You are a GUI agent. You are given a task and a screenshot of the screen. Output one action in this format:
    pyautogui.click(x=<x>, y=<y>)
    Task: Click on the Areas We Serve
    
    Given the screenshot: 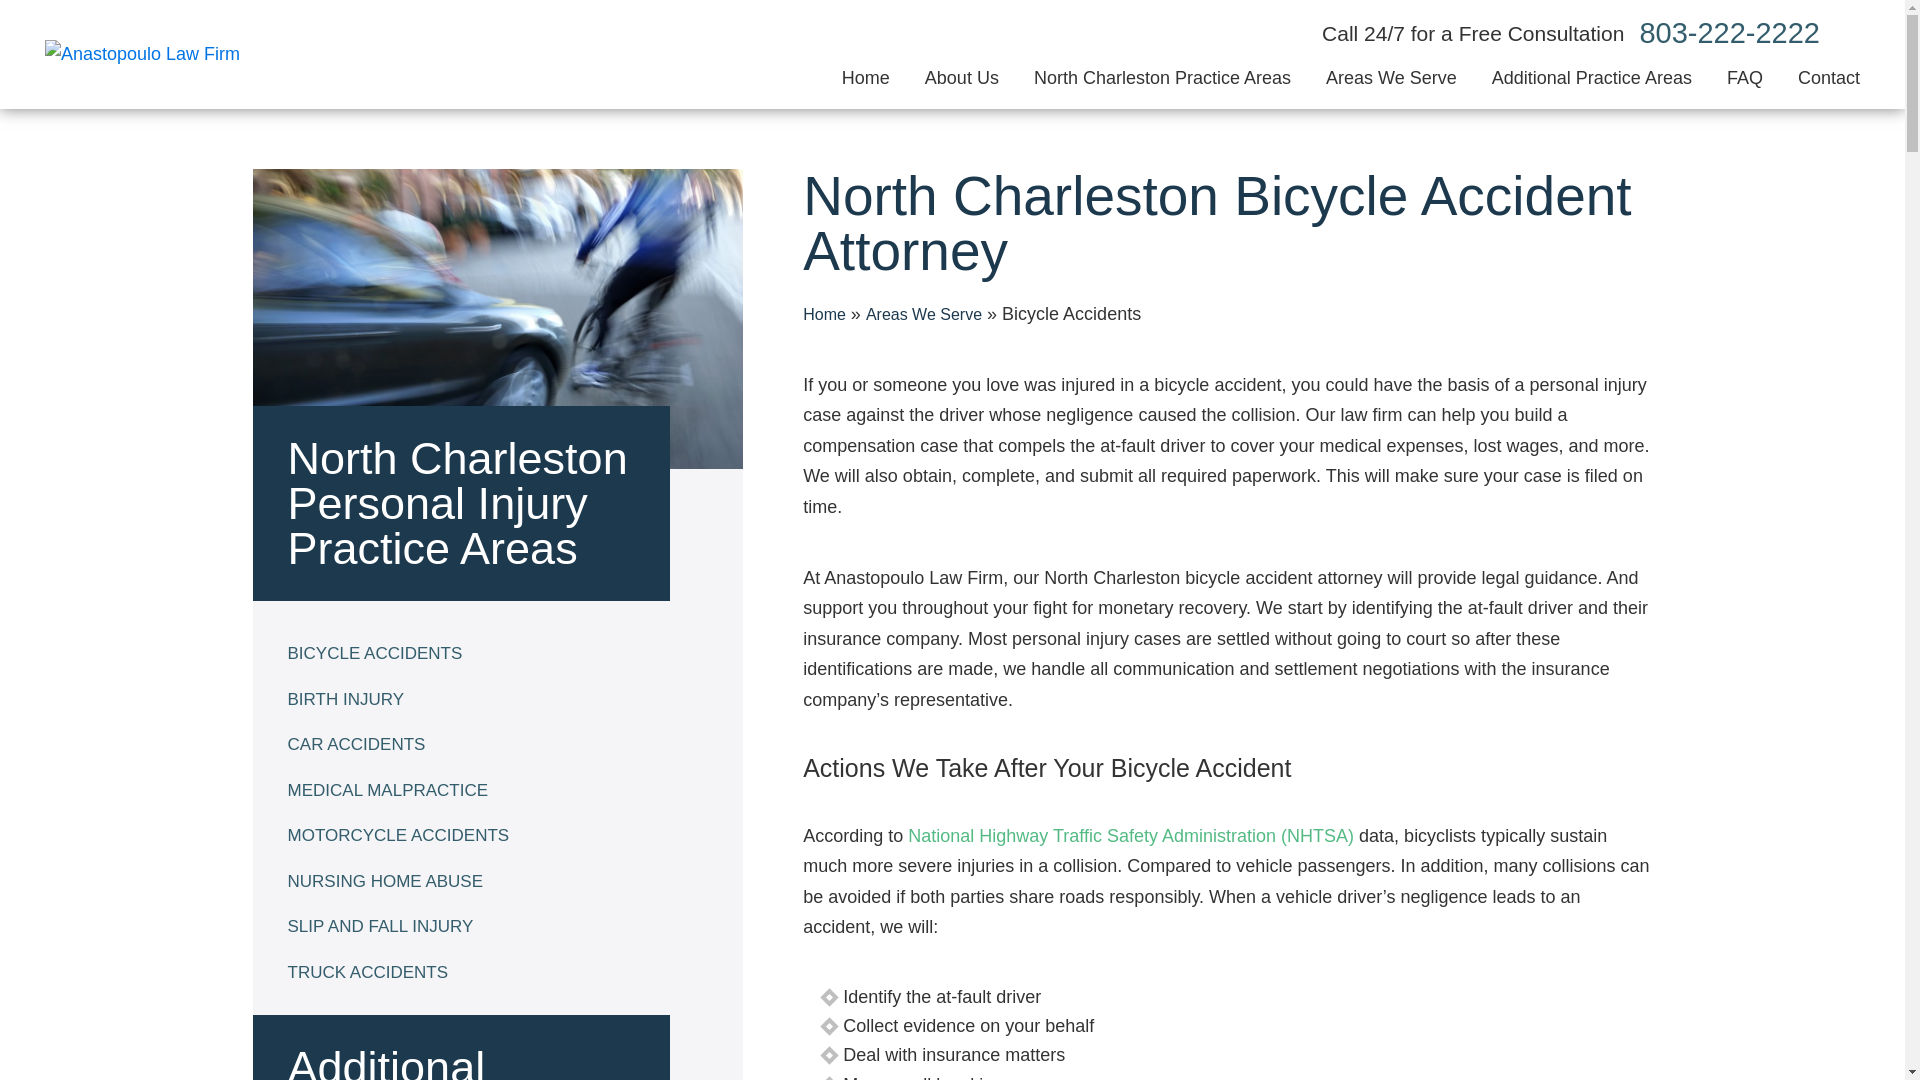 What is the action you would take?
    pyautogui.click(x=1392, y=78)
    